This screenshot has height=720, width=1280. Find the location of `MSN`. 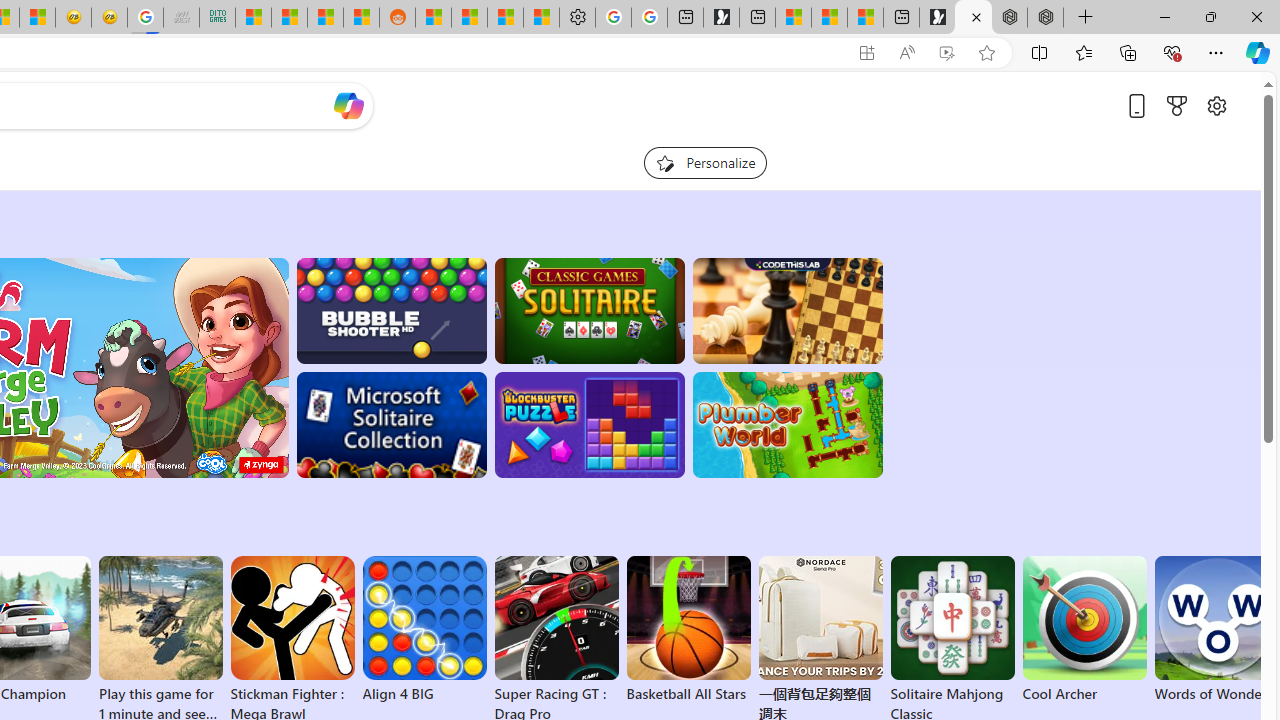

MSN is located at coordinates (361, 18).